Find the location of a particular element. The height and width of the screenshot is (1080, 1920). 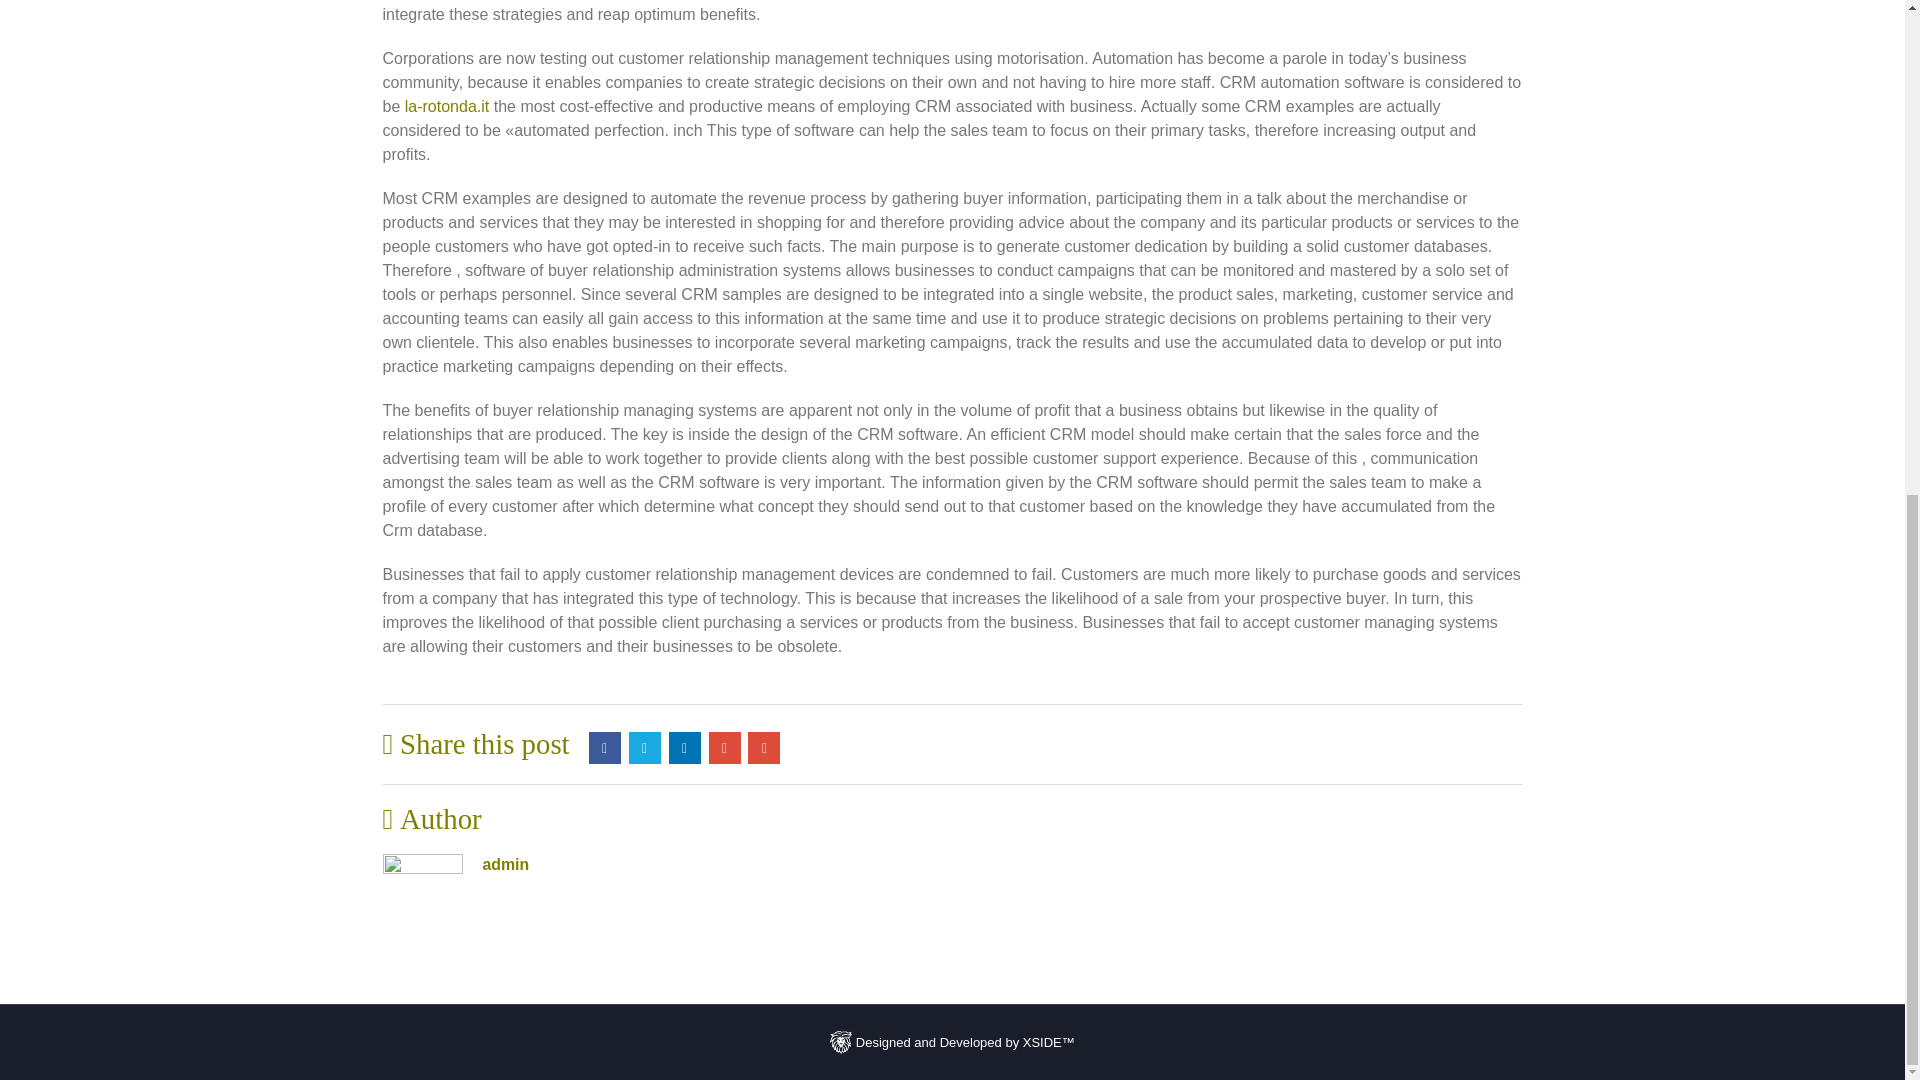

Email is located at coordinates (764, 748).